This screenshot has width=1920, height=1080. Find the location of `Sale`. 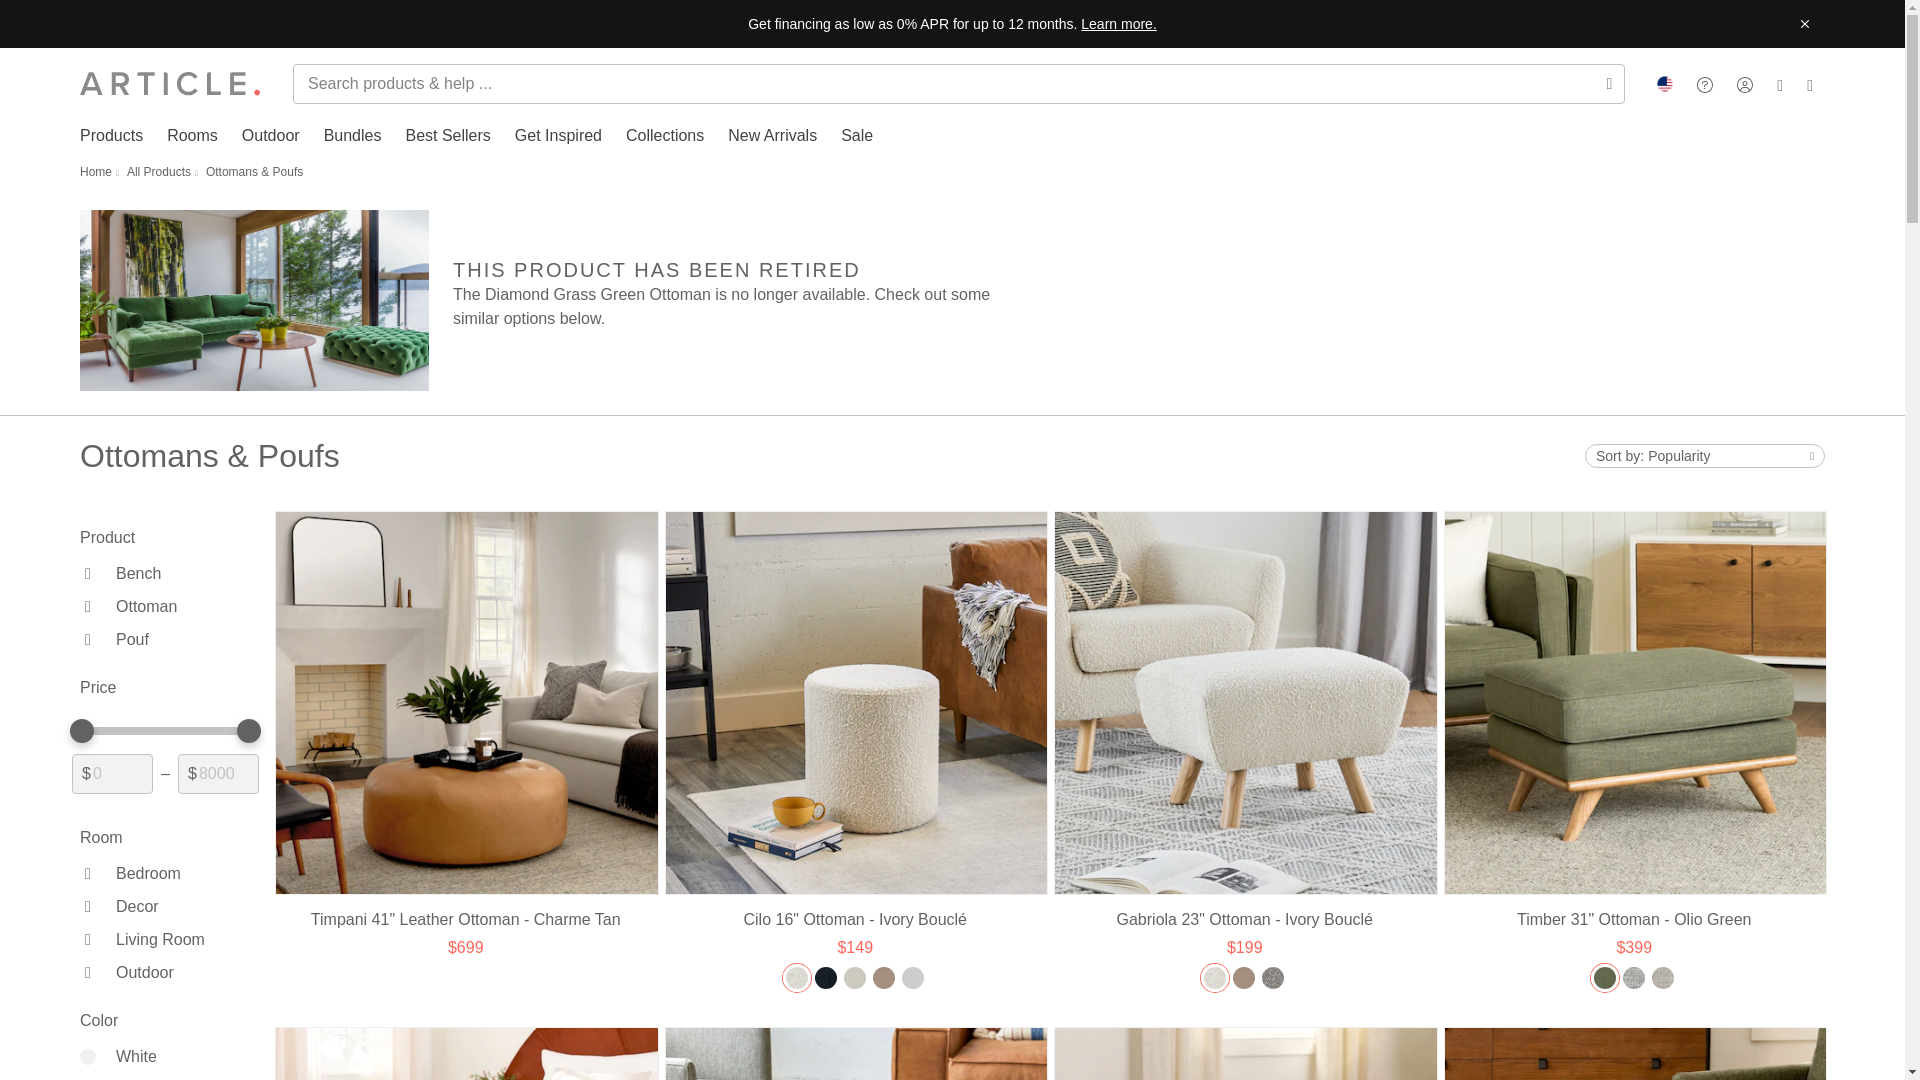

Sale is located at coordinates (856, 136).